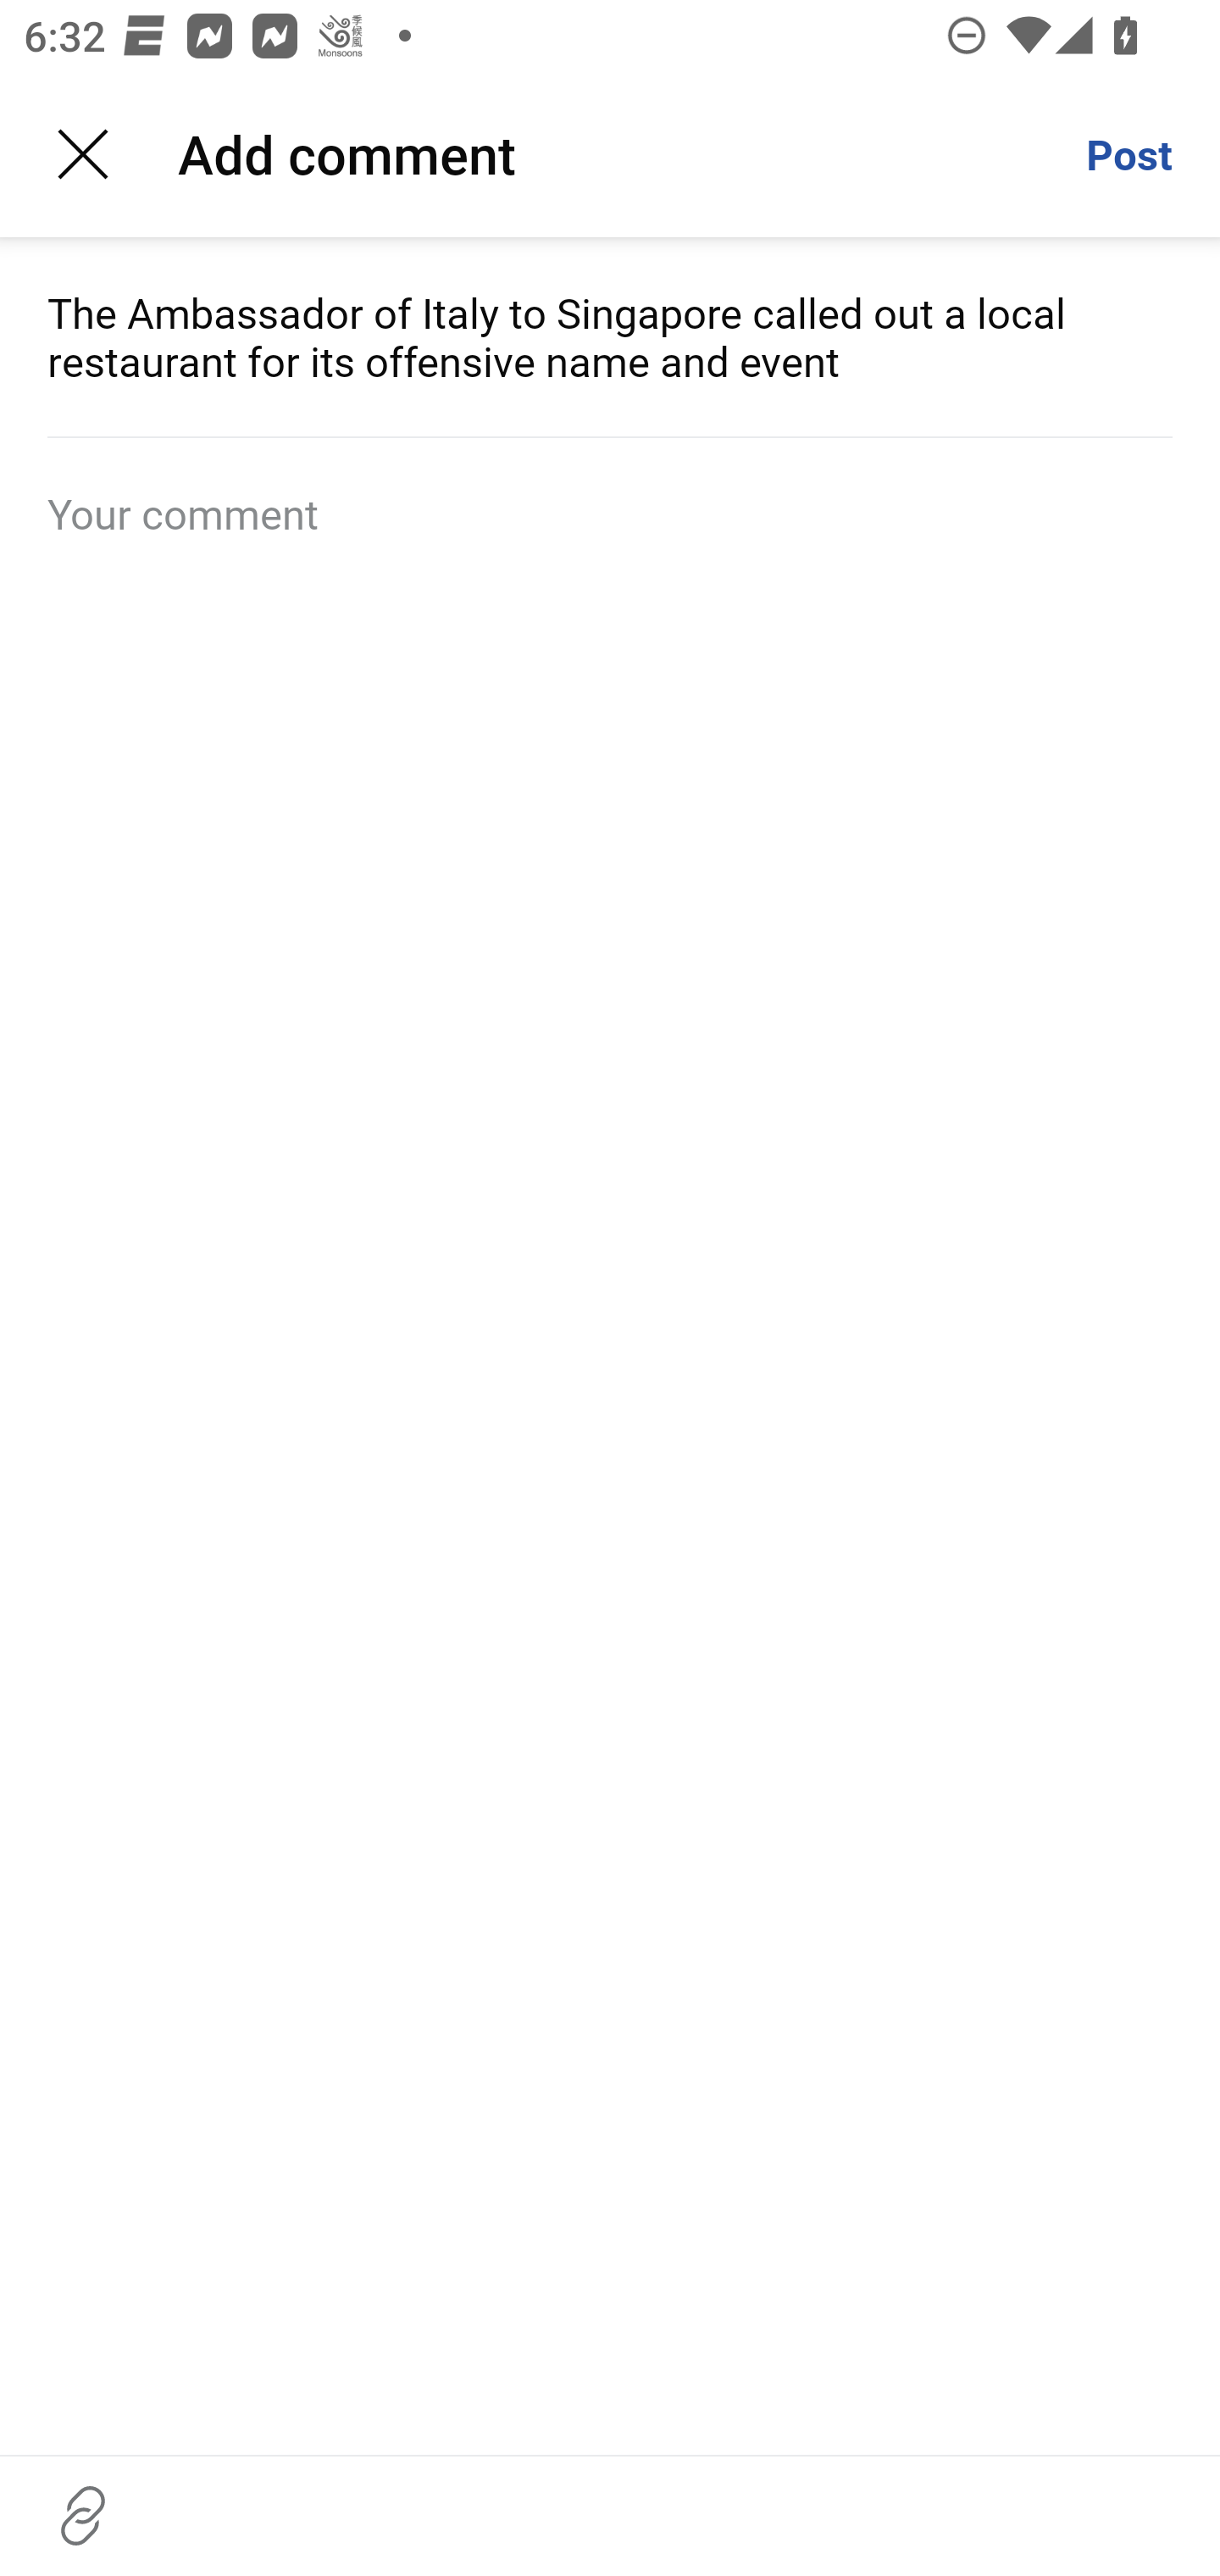 Image resolution: width=1220 pixels, height=2576 pixels. What do you see at coordinates (83, 2515) in the screenshot?
I see `Insert a link` at bounding box center [83, 2515].